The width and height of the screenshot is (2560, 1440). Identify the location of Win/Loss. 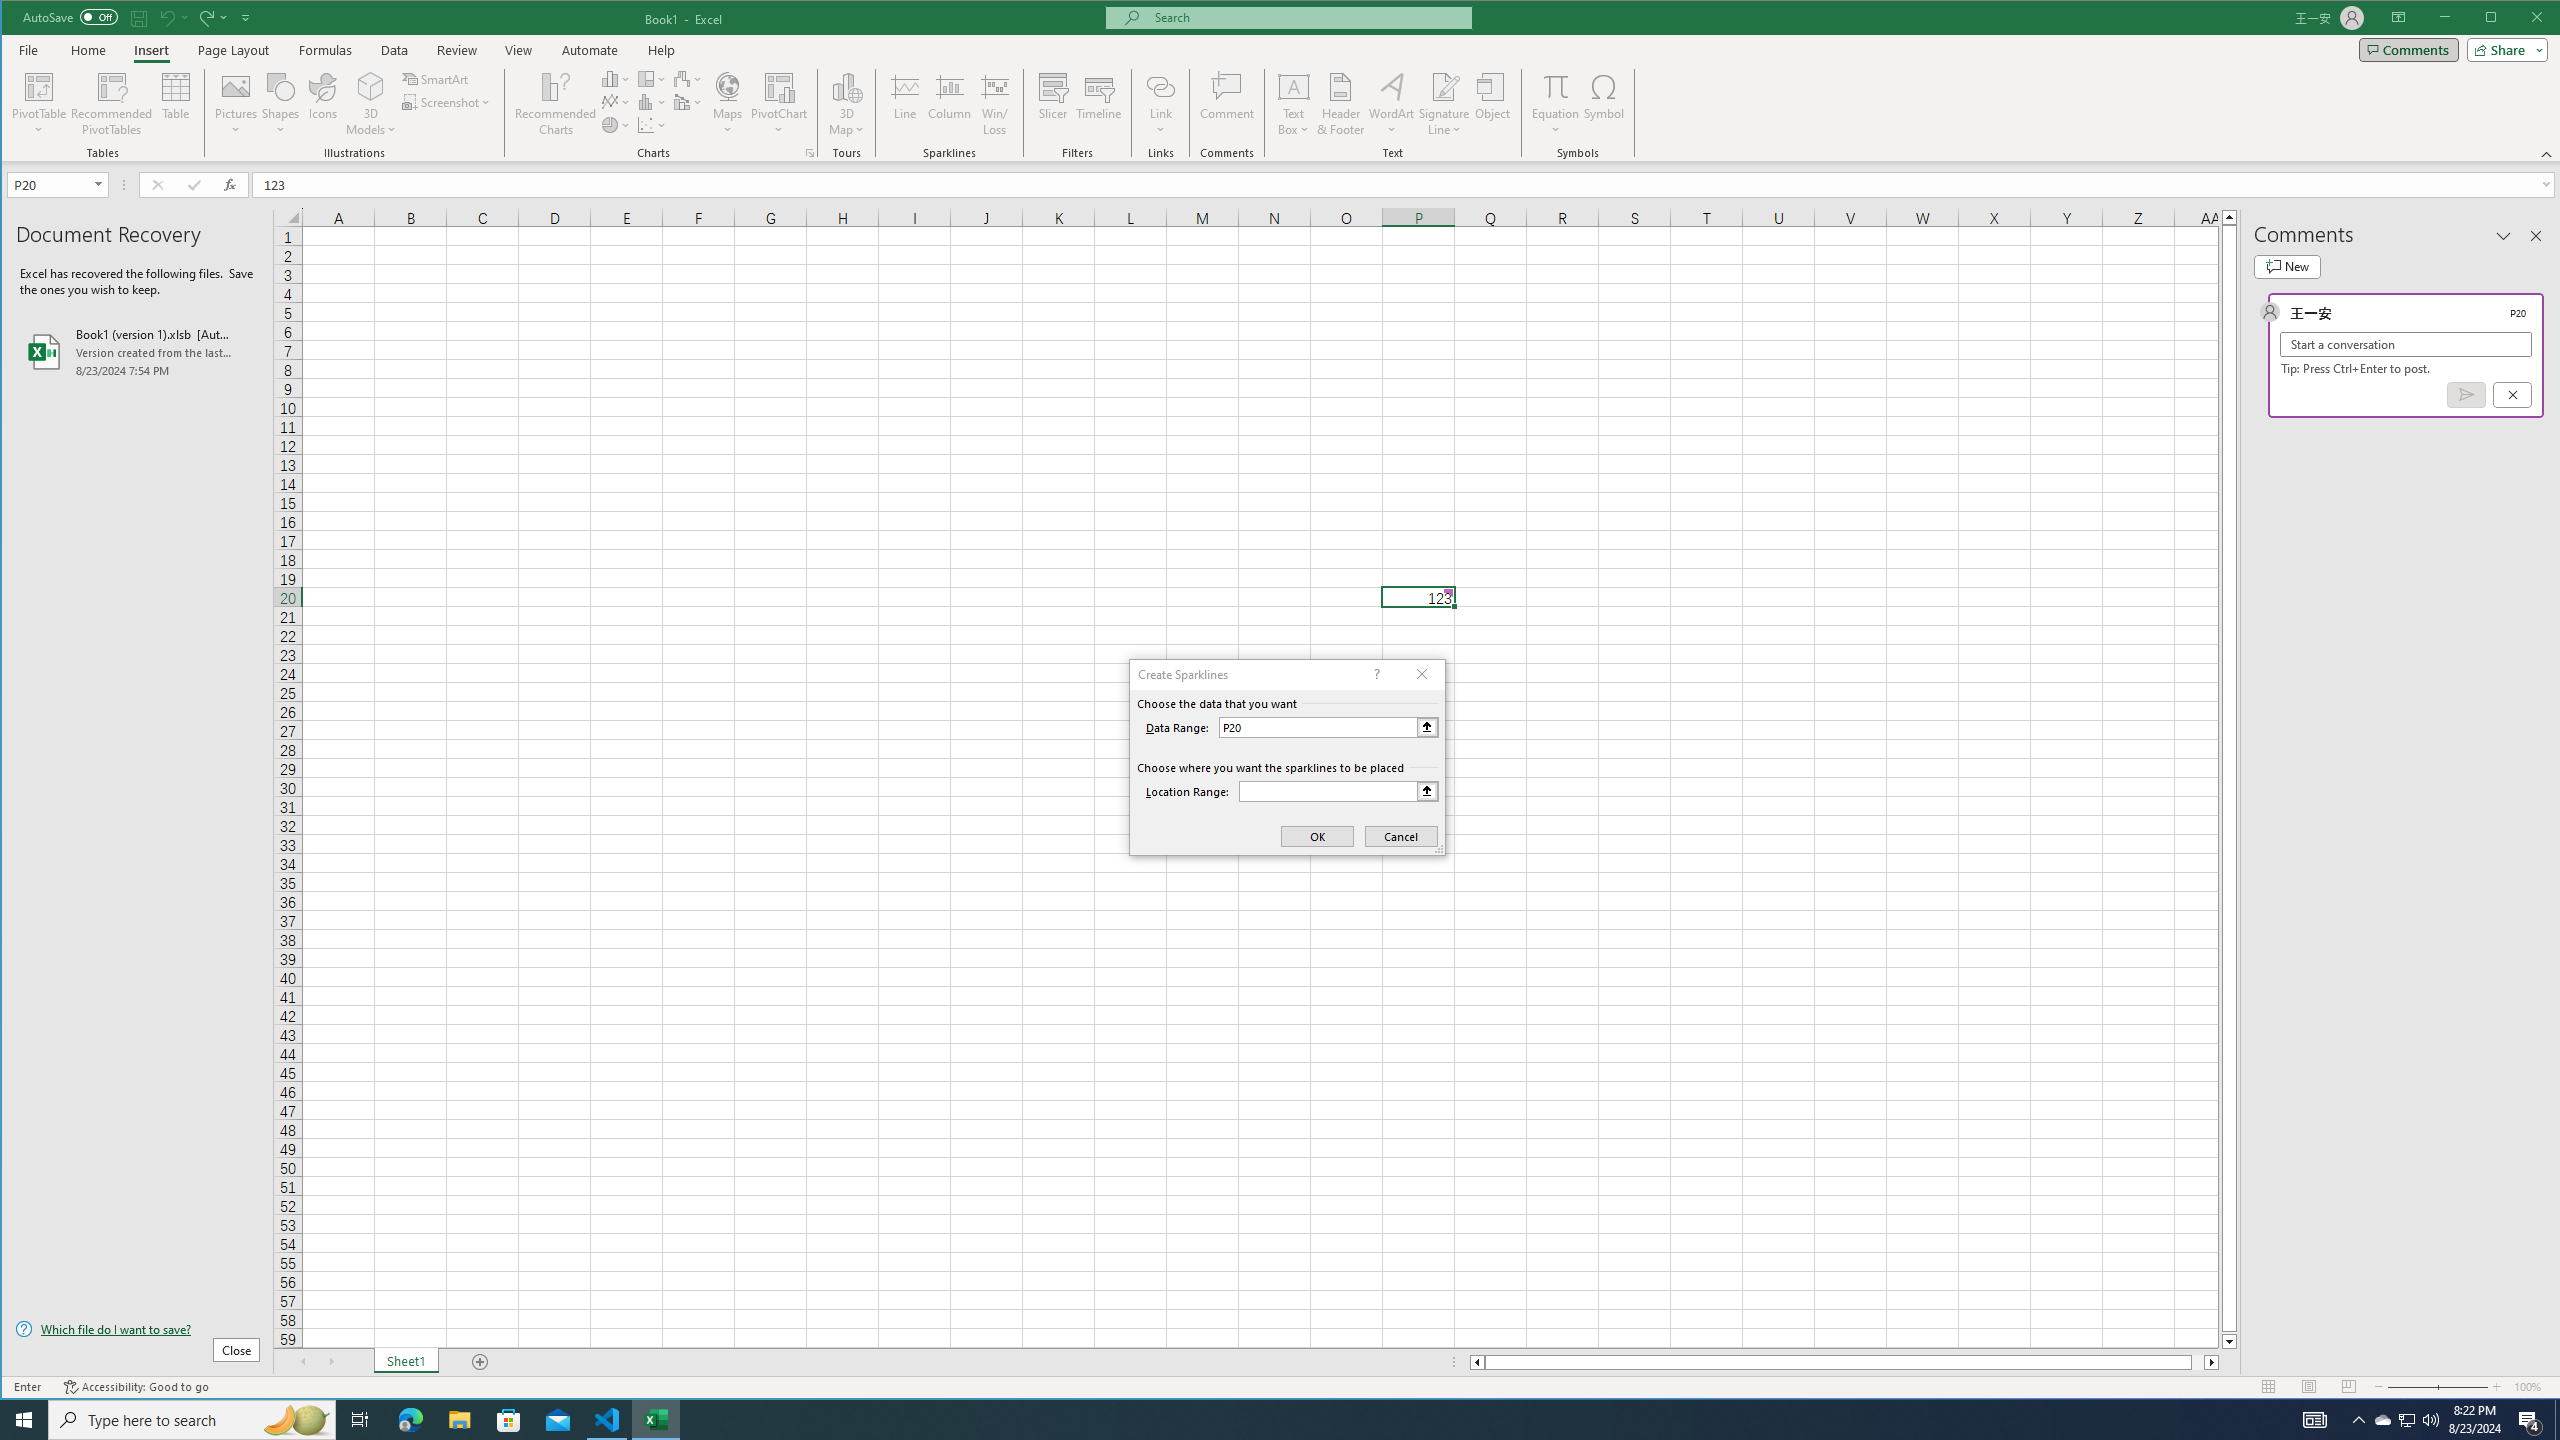
(994, 104).